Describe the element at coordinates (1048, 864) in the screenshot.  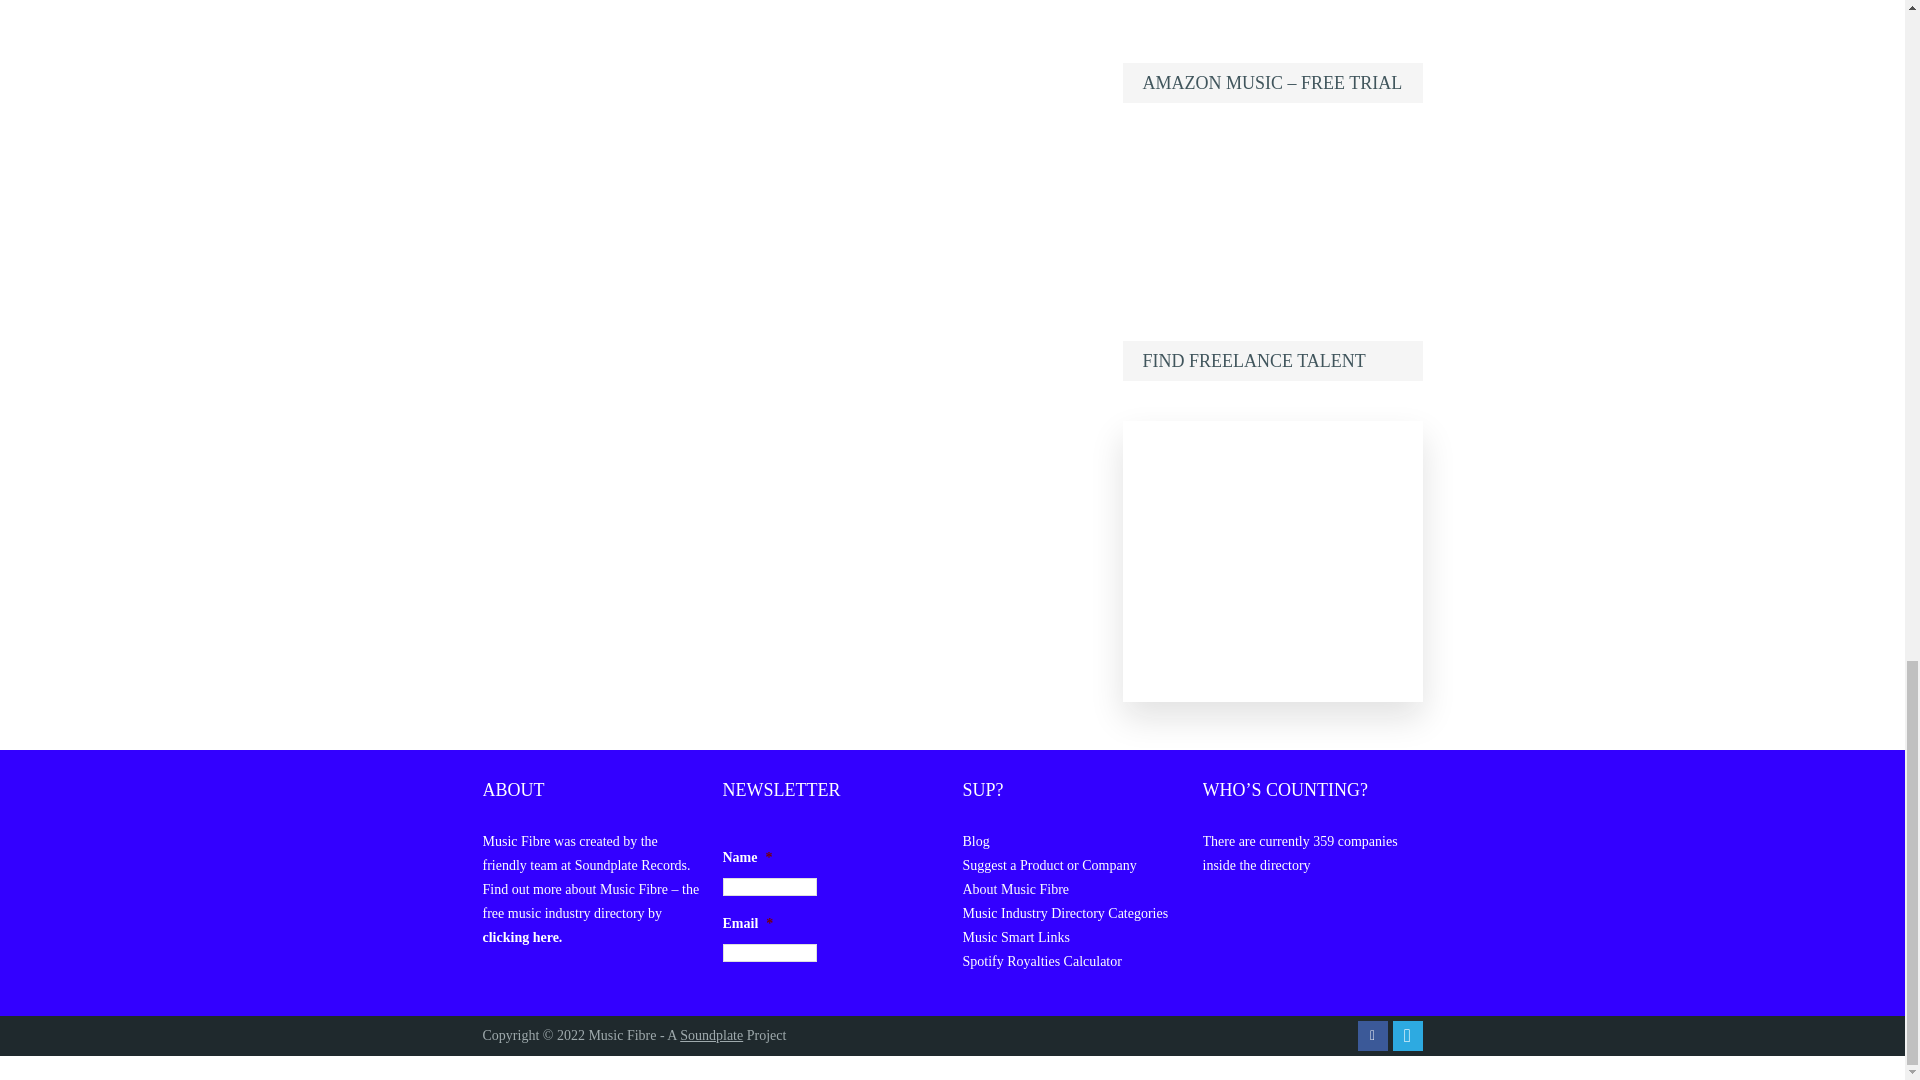
I see `Suggest a Product or Company` at that location.